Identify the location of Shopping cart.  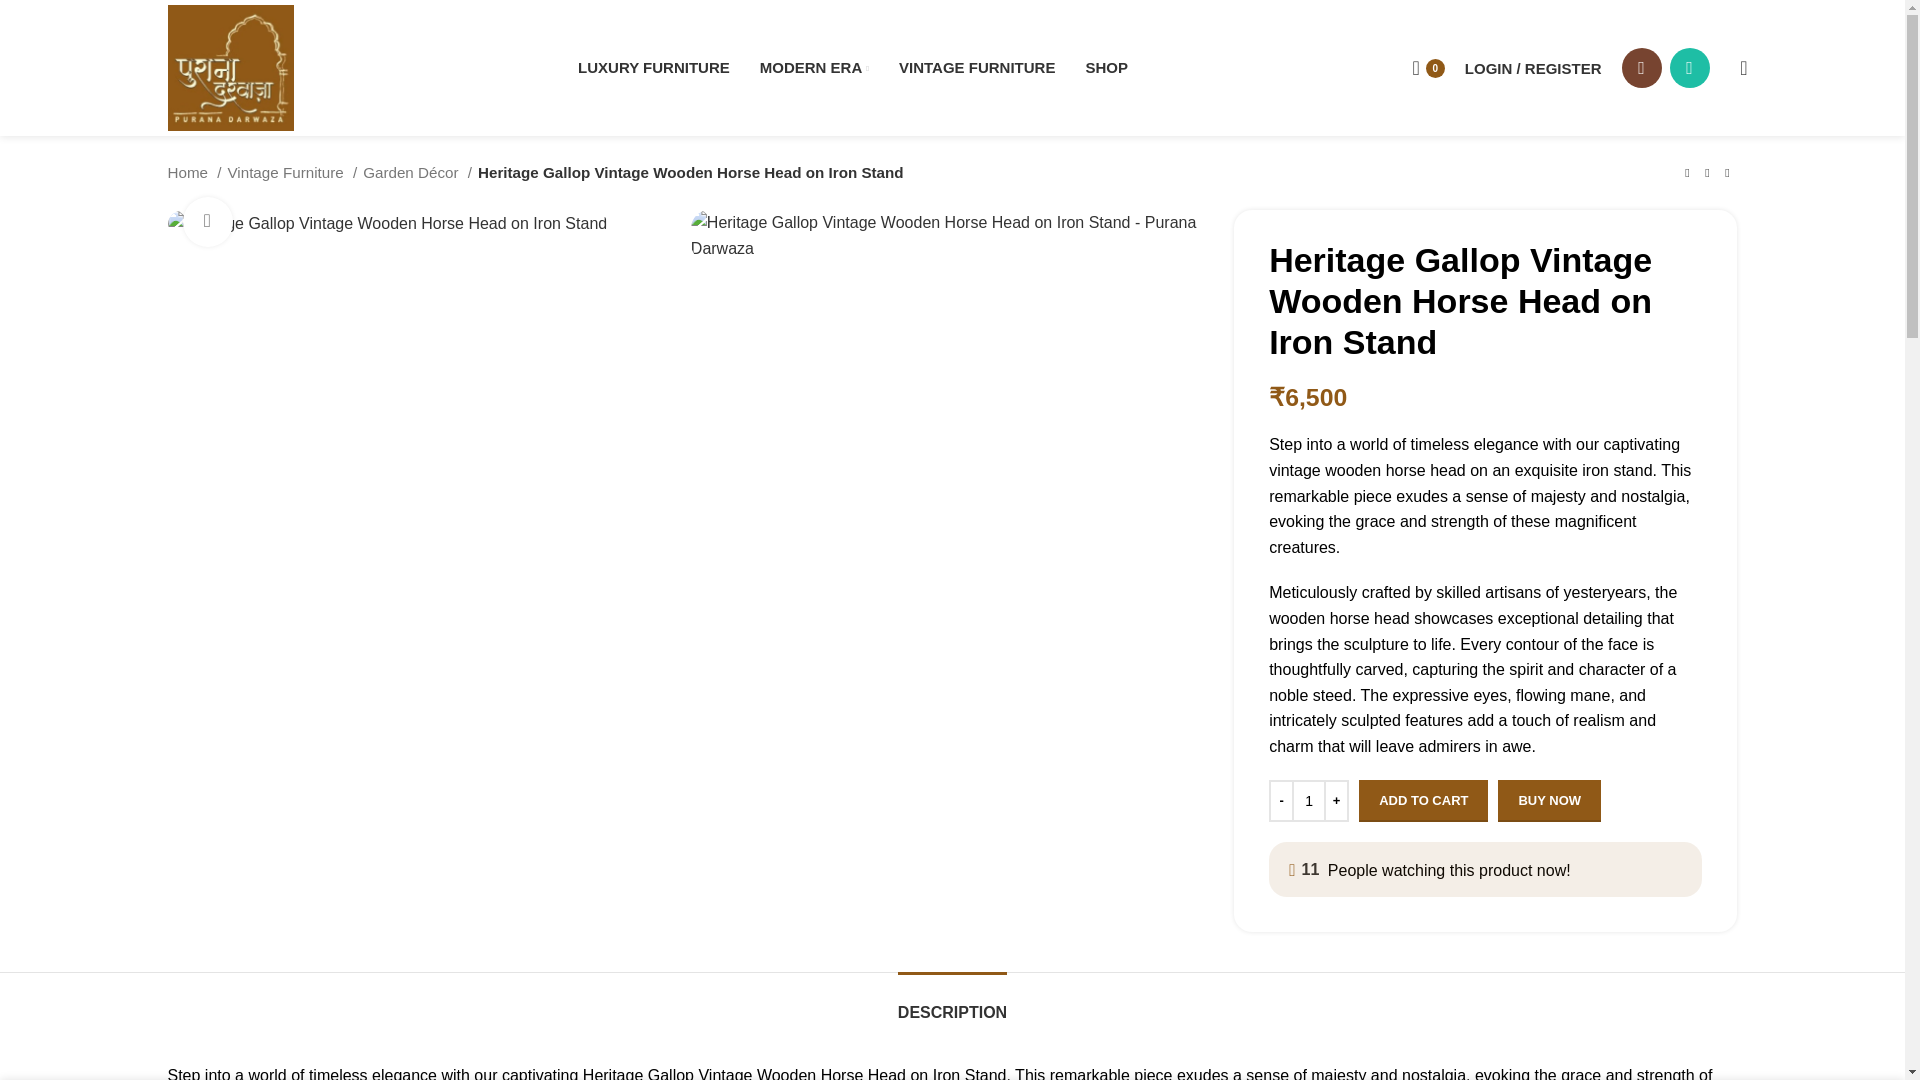
(1427, 67).